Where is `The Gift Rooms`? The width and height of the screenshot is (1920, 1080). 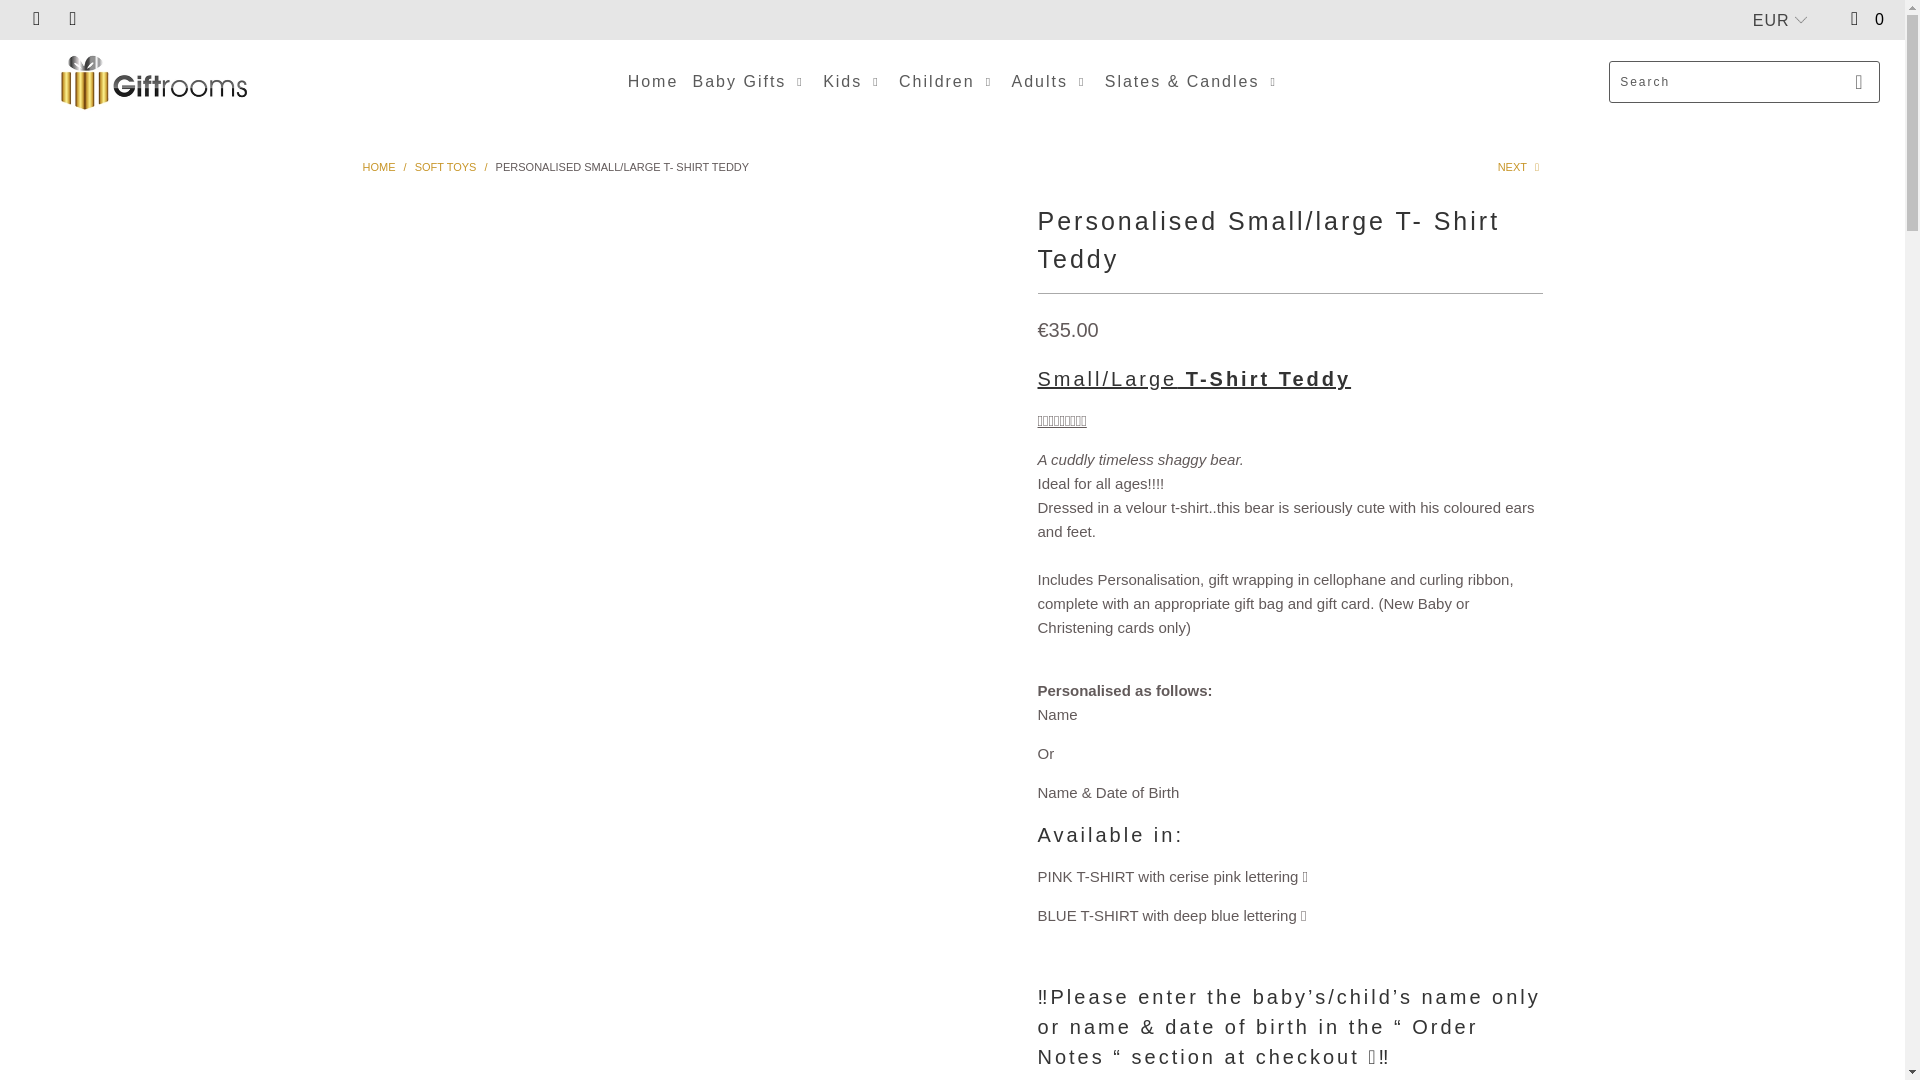 The Gift Rooms is located at coordinates (378, 166).